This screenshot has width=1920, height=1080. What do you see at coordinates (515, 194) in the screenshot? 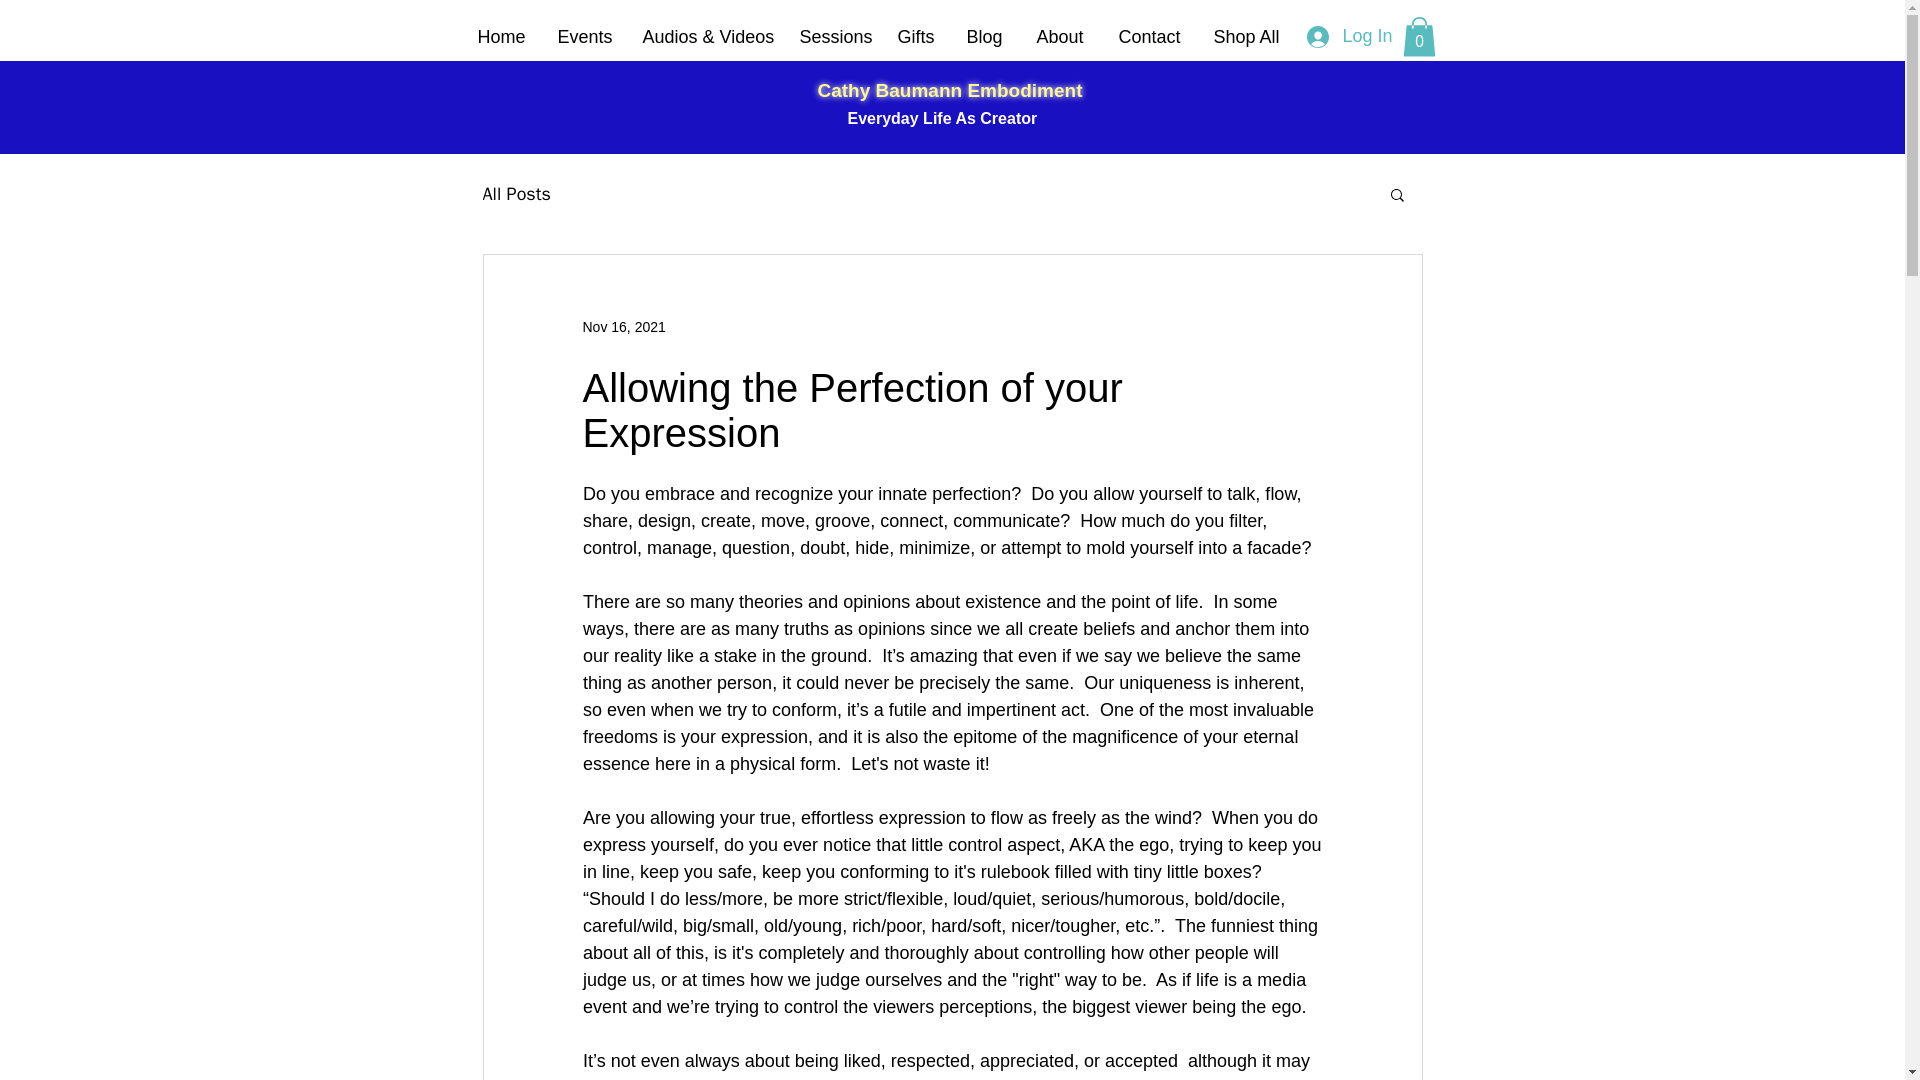
I see `All Posts` at bounding box center [515, 194].